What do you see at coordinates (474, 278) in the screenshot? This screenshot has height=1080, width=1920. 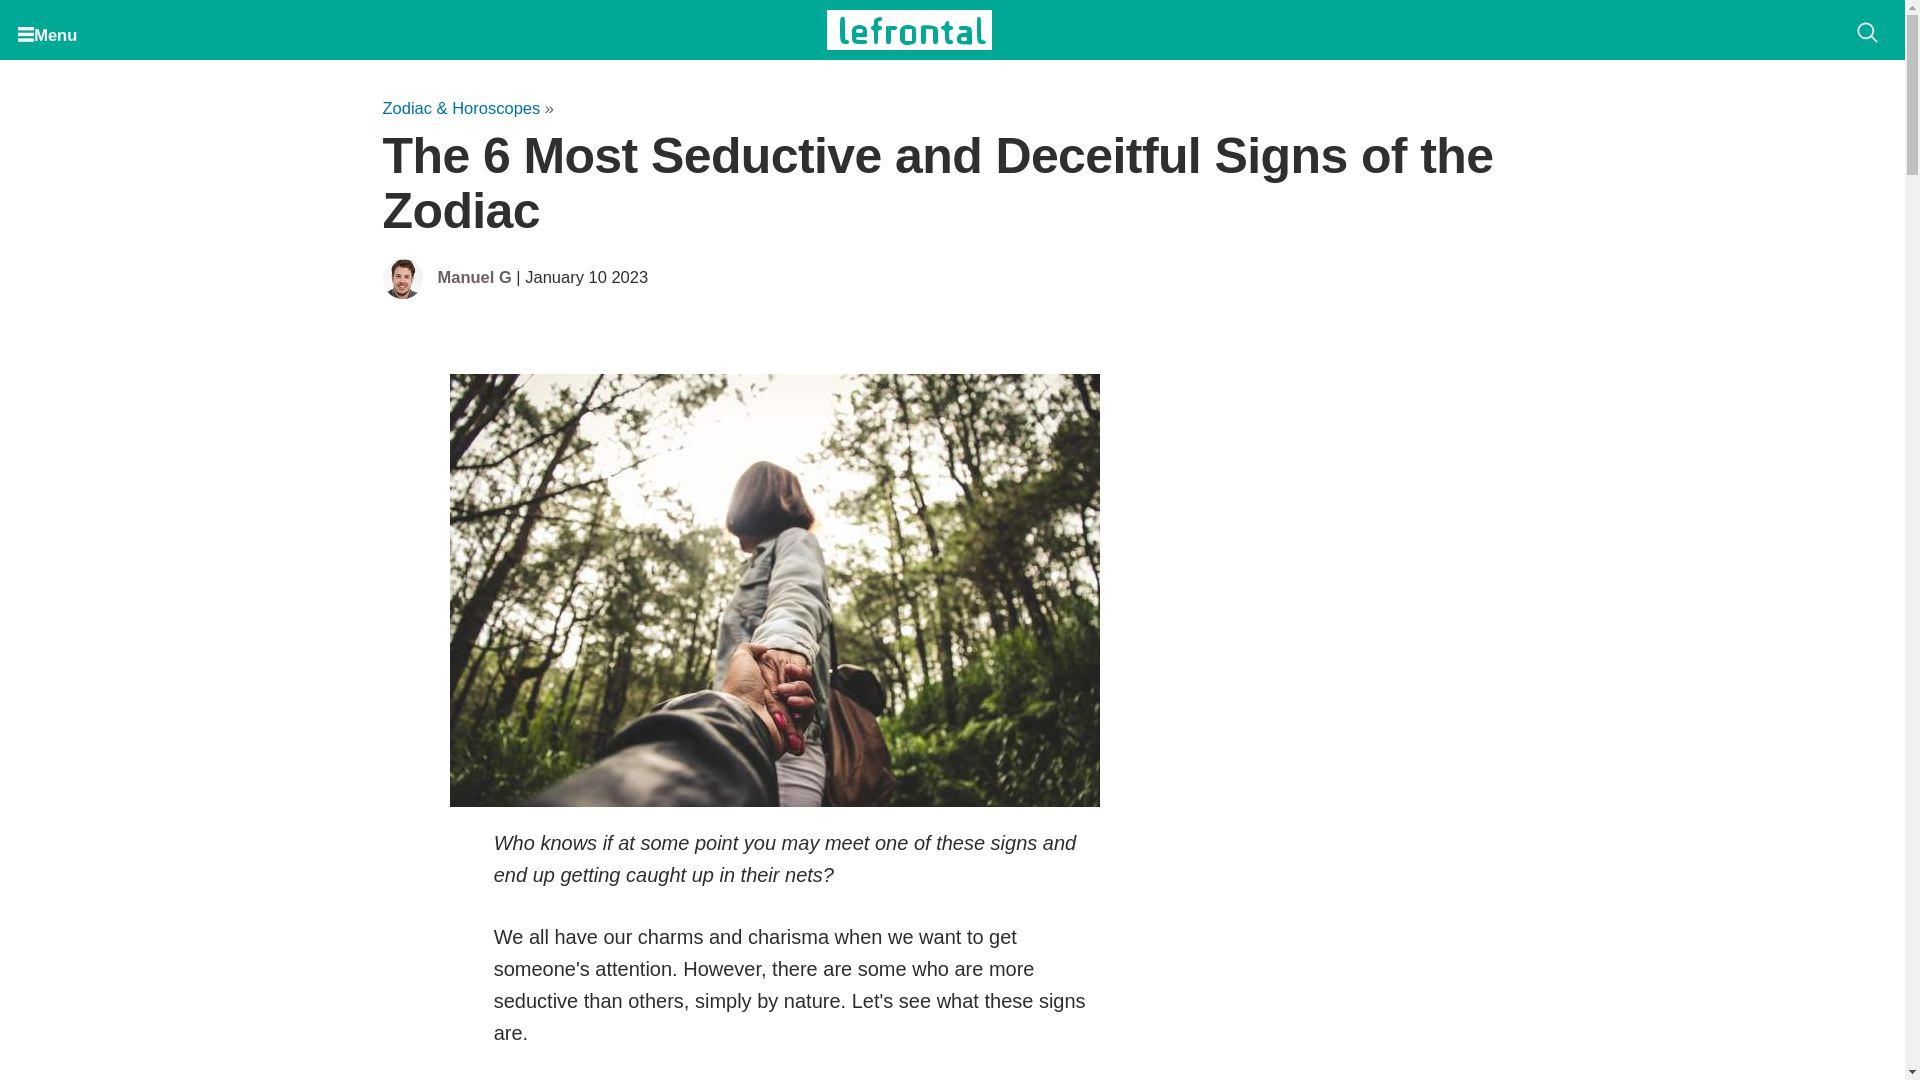 I see `Manuel G` at bounding box center [474, 278].